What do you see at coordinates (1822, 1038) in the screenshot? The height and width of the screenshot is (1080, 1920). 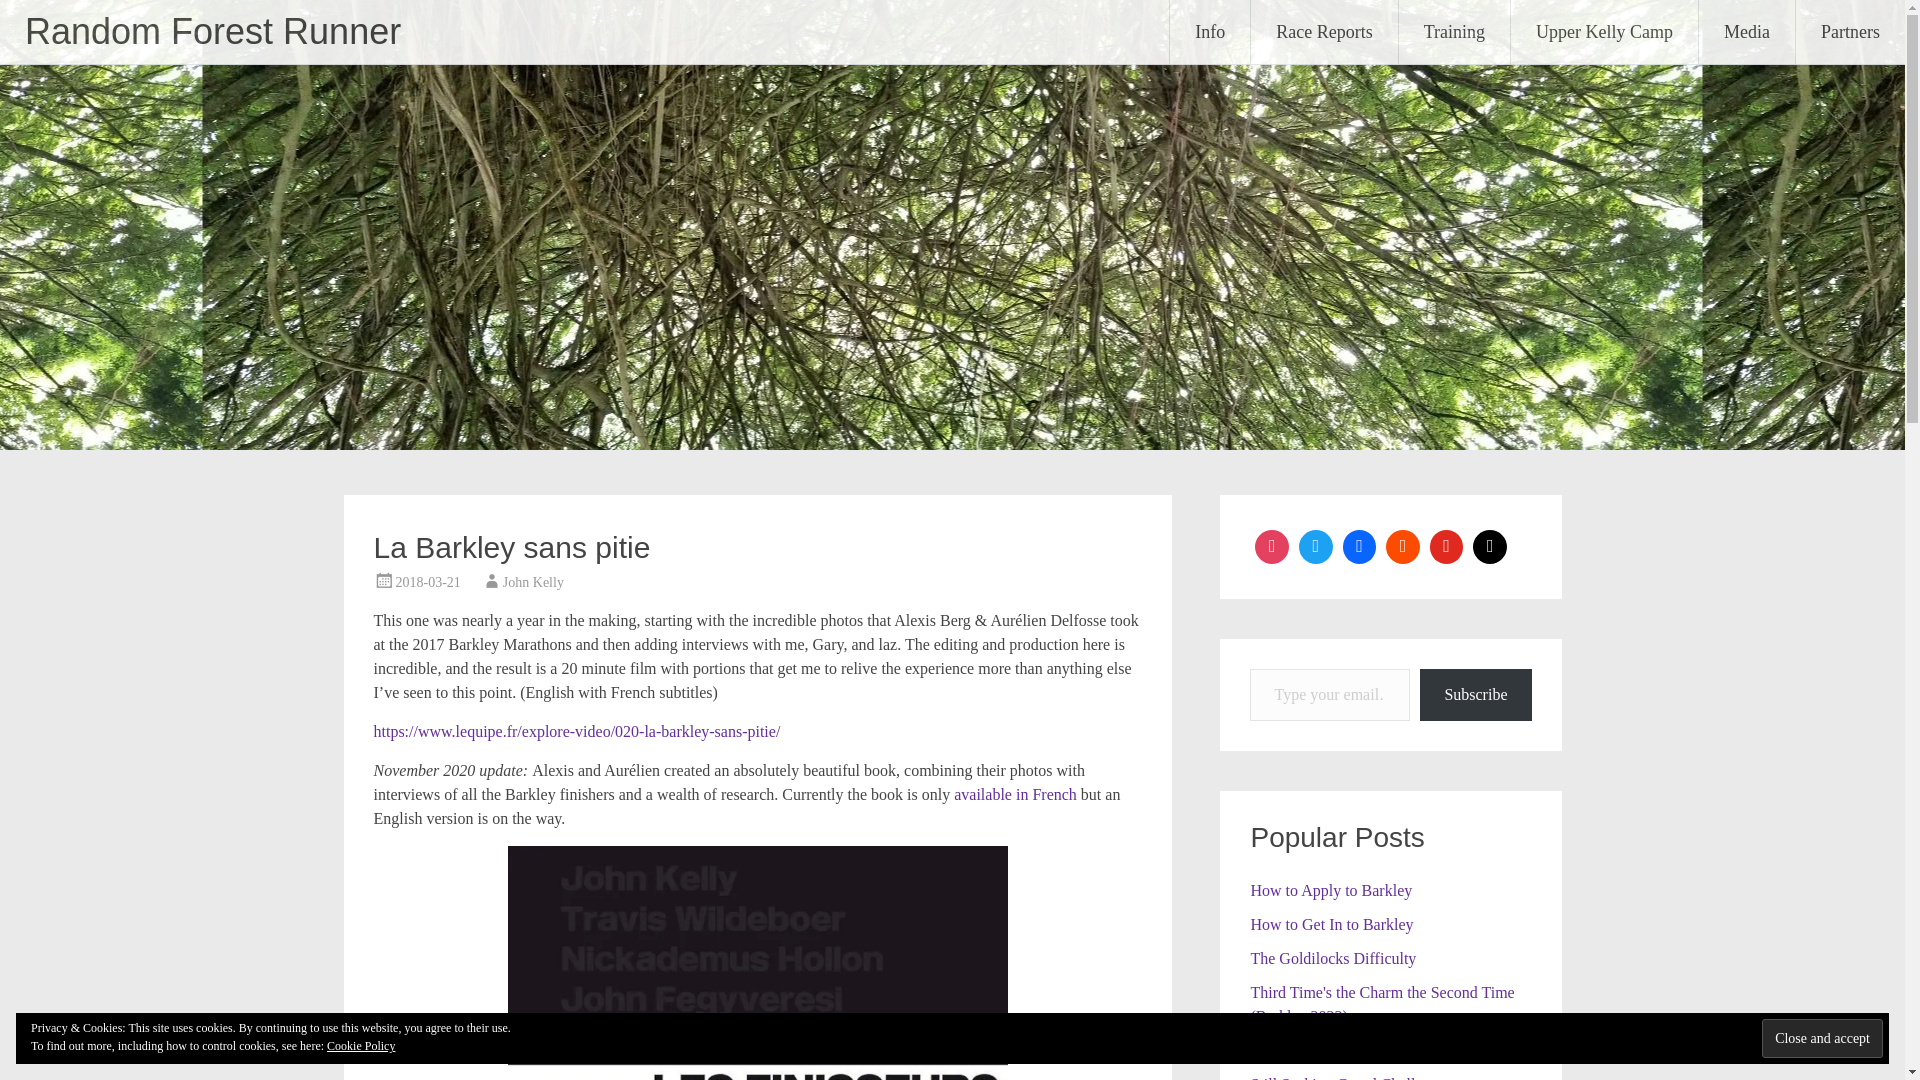 I see `Close and accept` at bounding box center [1822, 1038].